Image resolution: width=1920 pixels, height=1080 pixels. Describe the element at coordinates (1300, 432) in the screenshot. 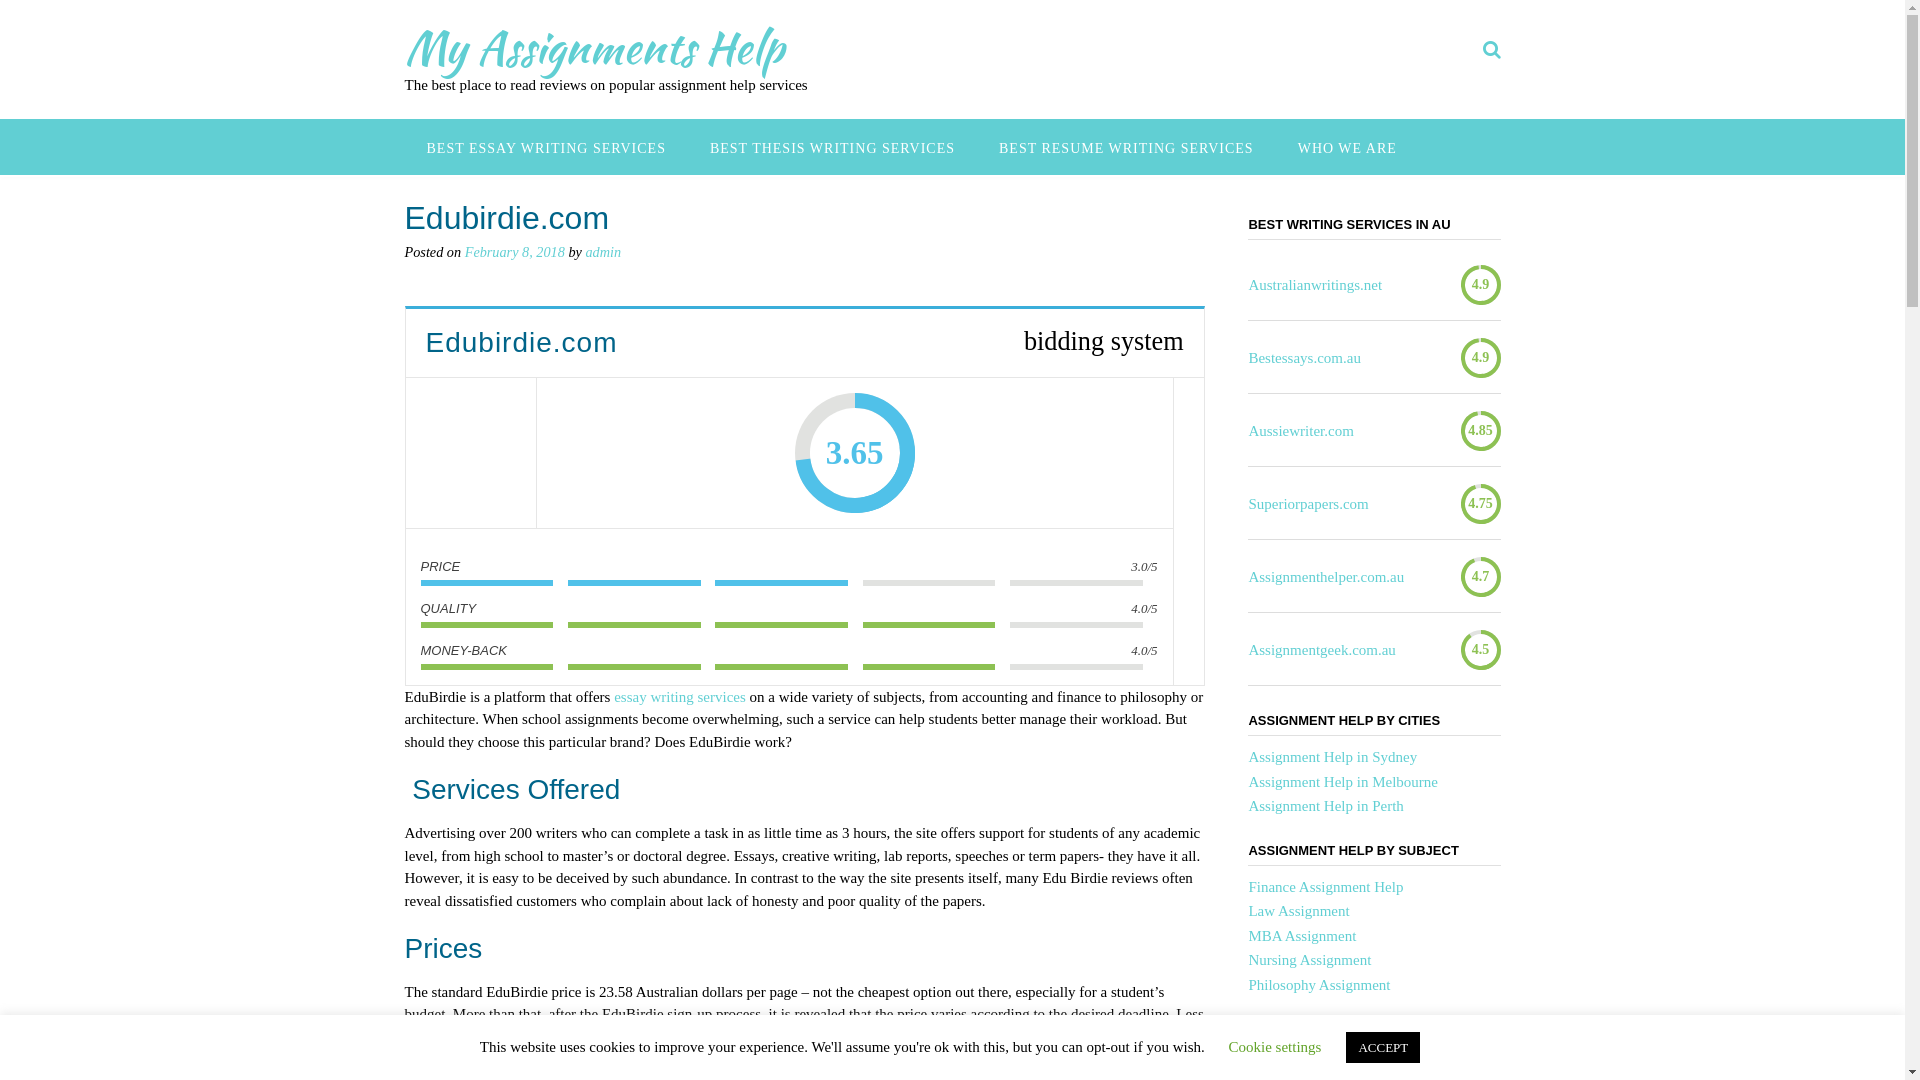

I see `Aussiewriter.com` at that location.